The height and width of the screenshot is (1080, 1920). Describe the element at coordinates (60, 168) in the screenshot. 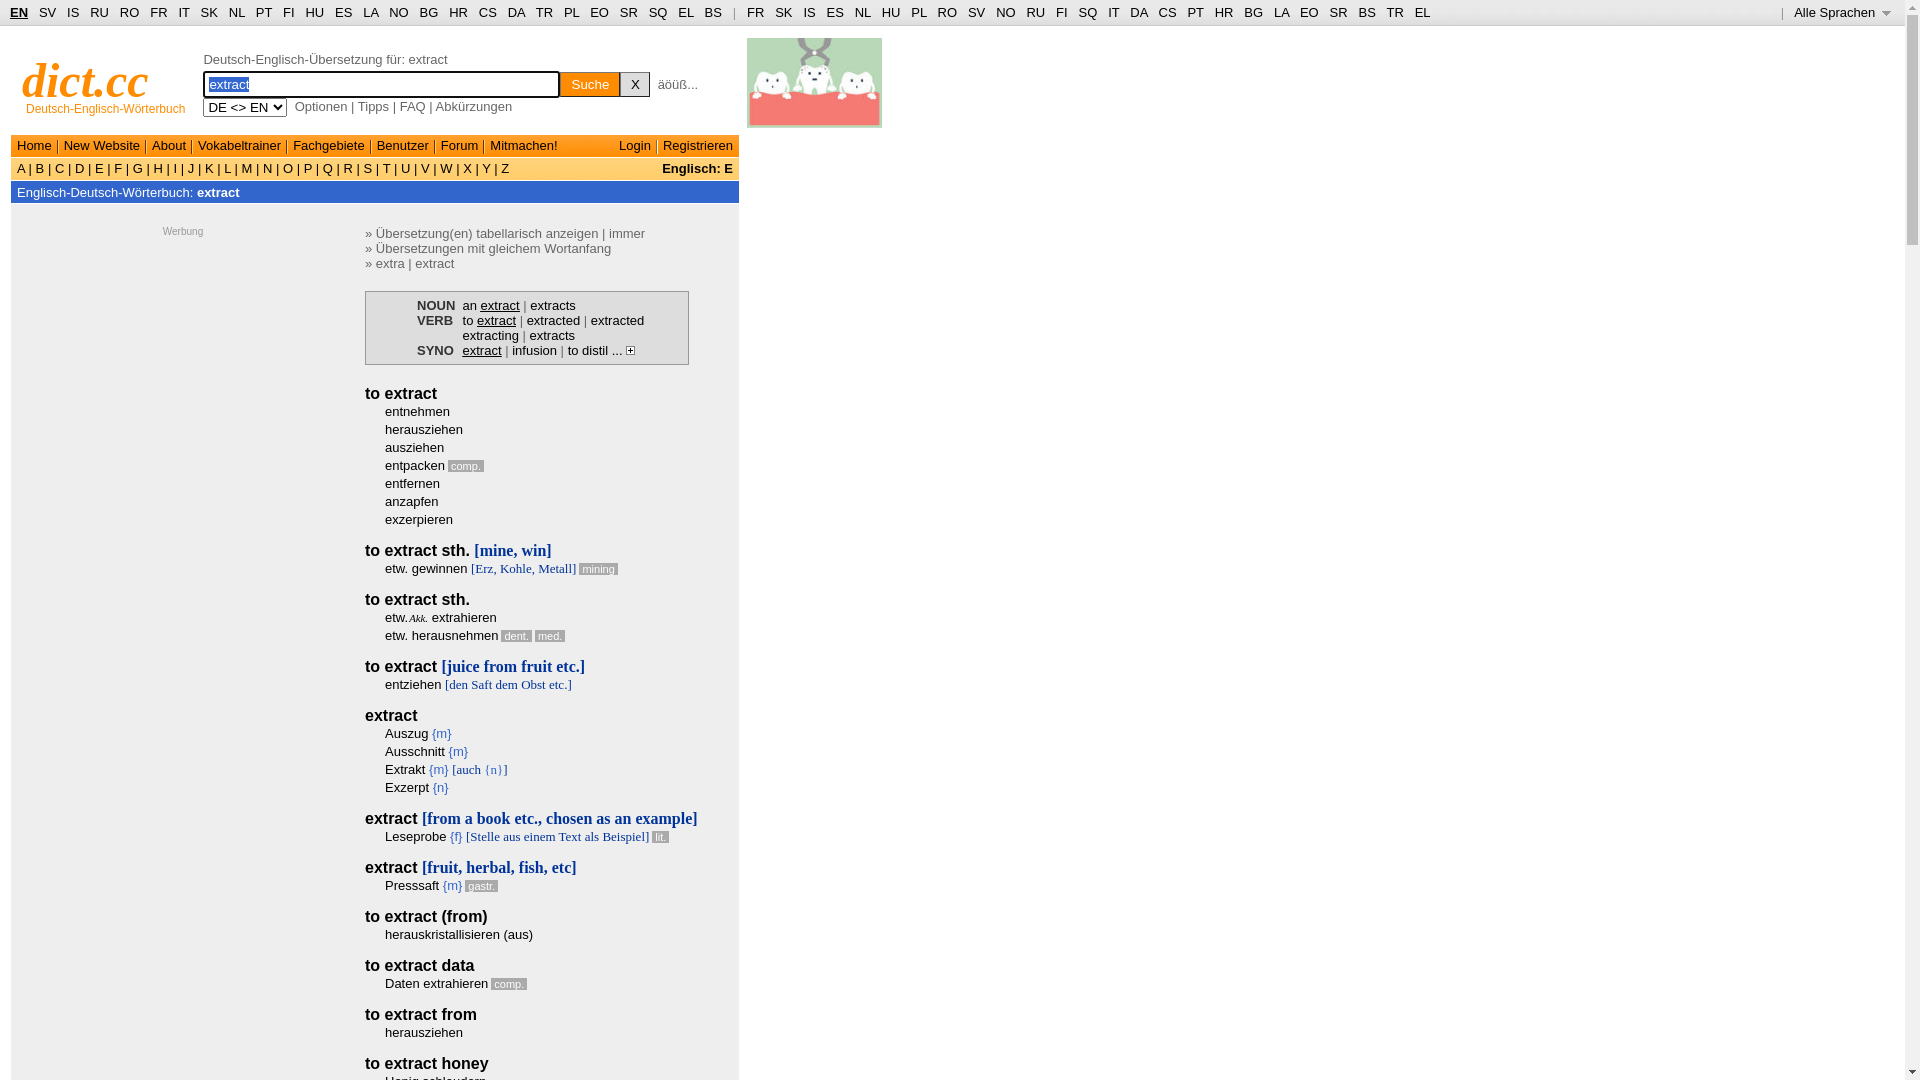

I see `C` at that location.